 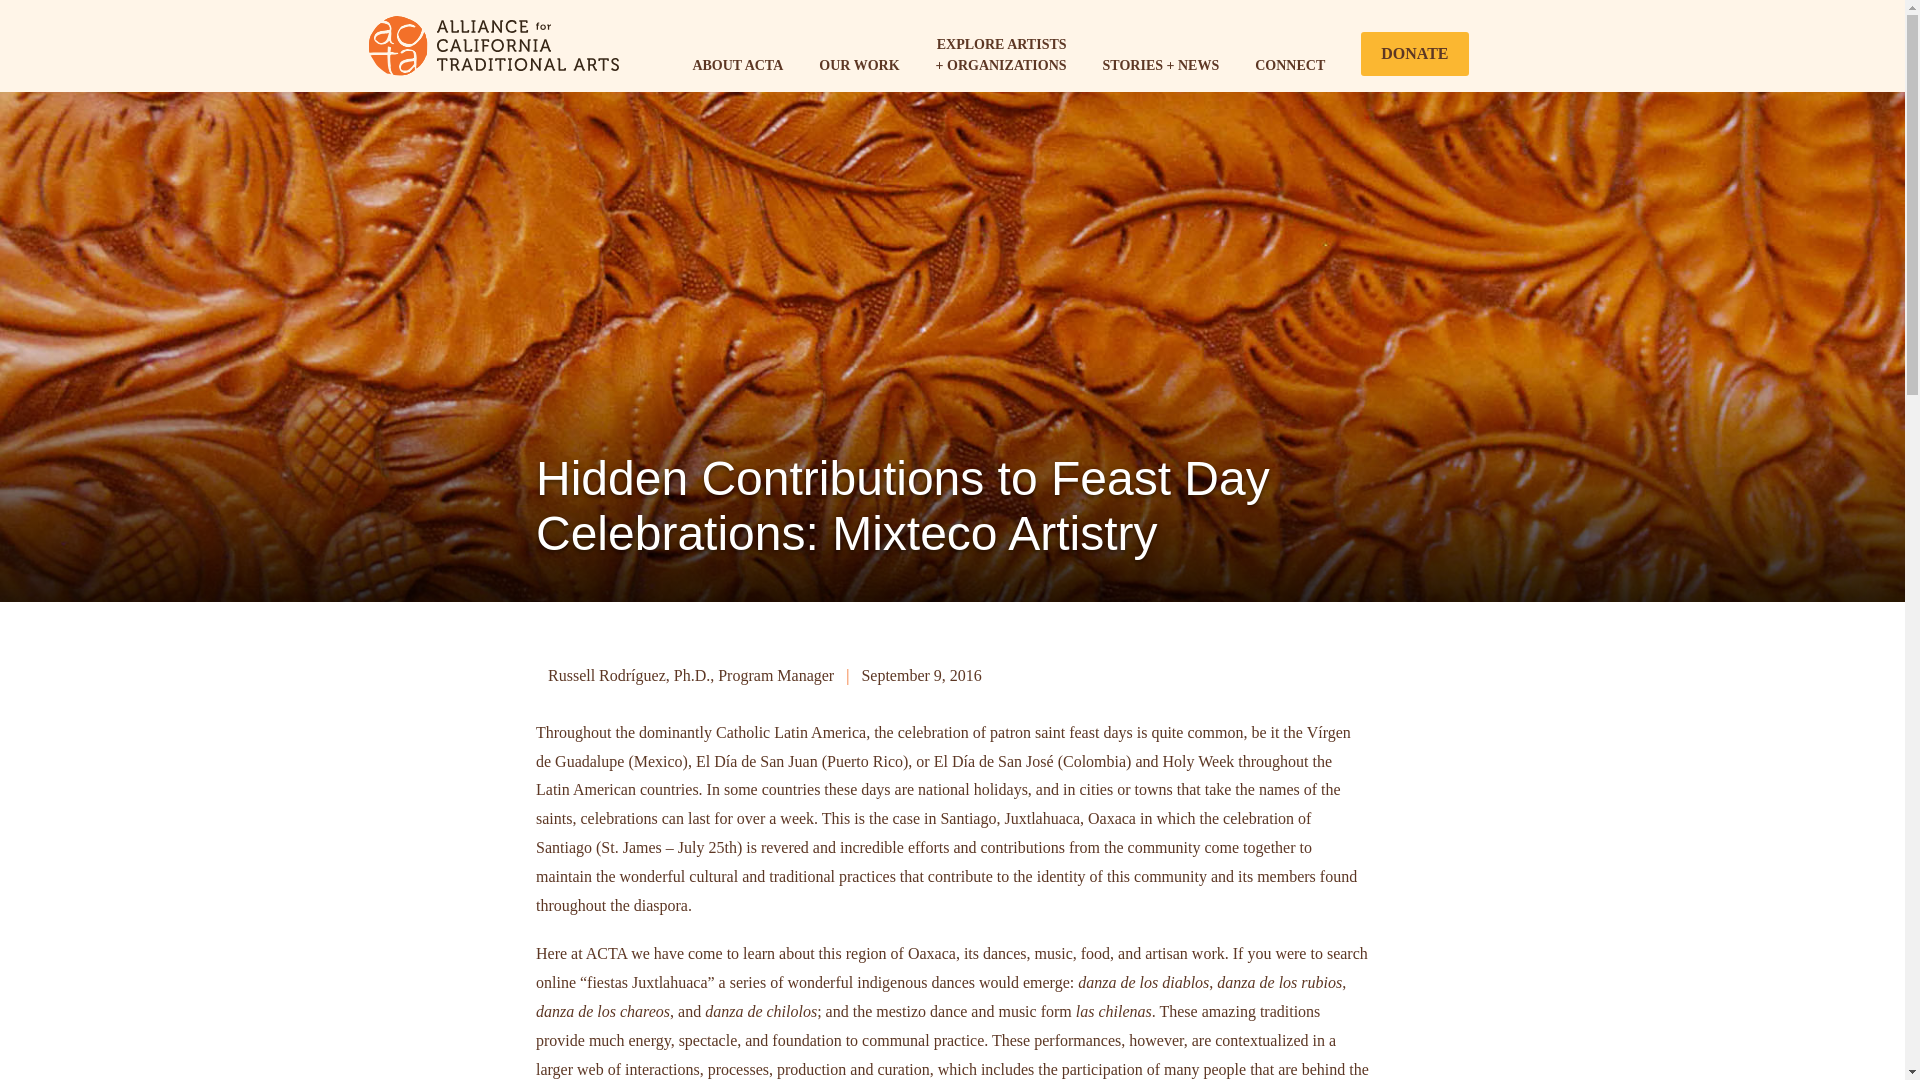 What do you see at coordinates (1414, 54) in the screenshot?
I see `DONATE` at bounding box center [1414, 54].